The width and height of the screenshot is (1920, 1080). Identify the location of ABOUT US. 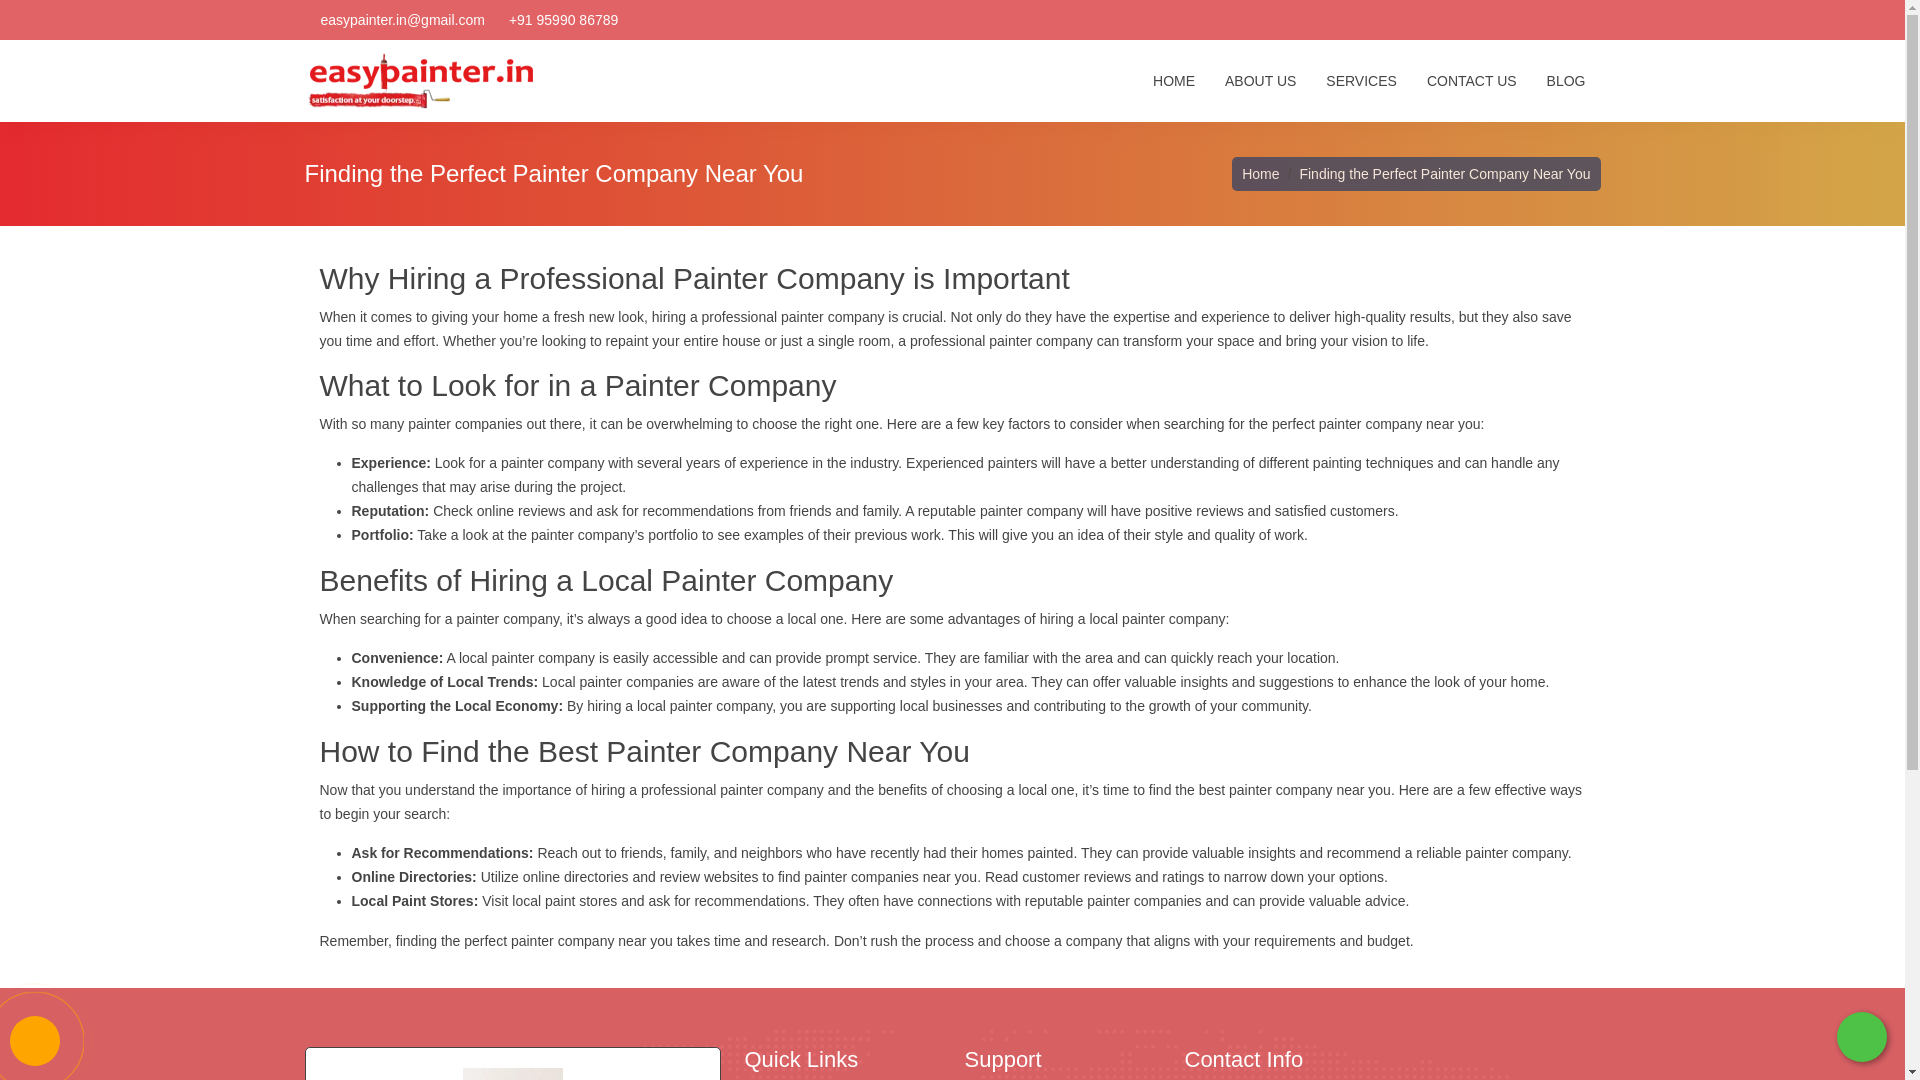
(1260, 80).